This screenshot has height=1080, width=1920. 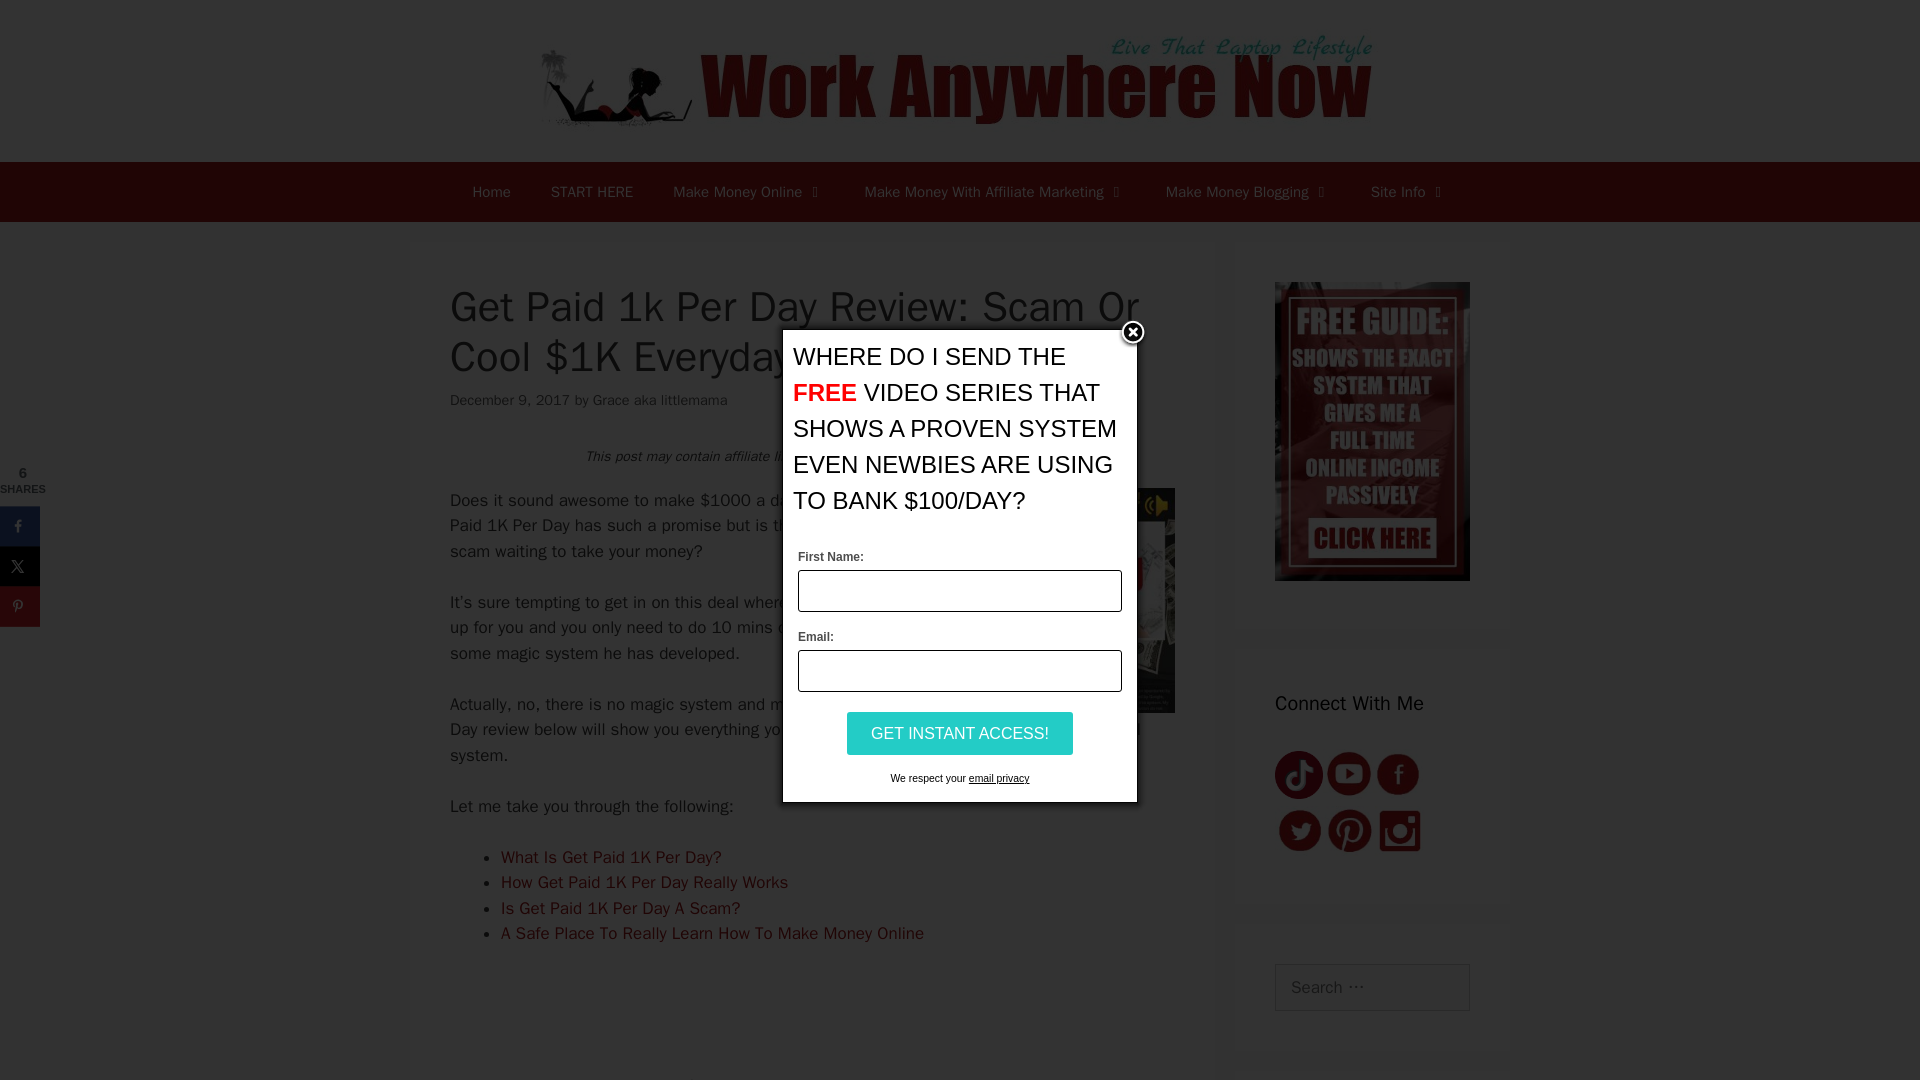 What do you see at coordinates (490, 192) in the screenshot?
I see `Home` at bounding box center [490, 192].